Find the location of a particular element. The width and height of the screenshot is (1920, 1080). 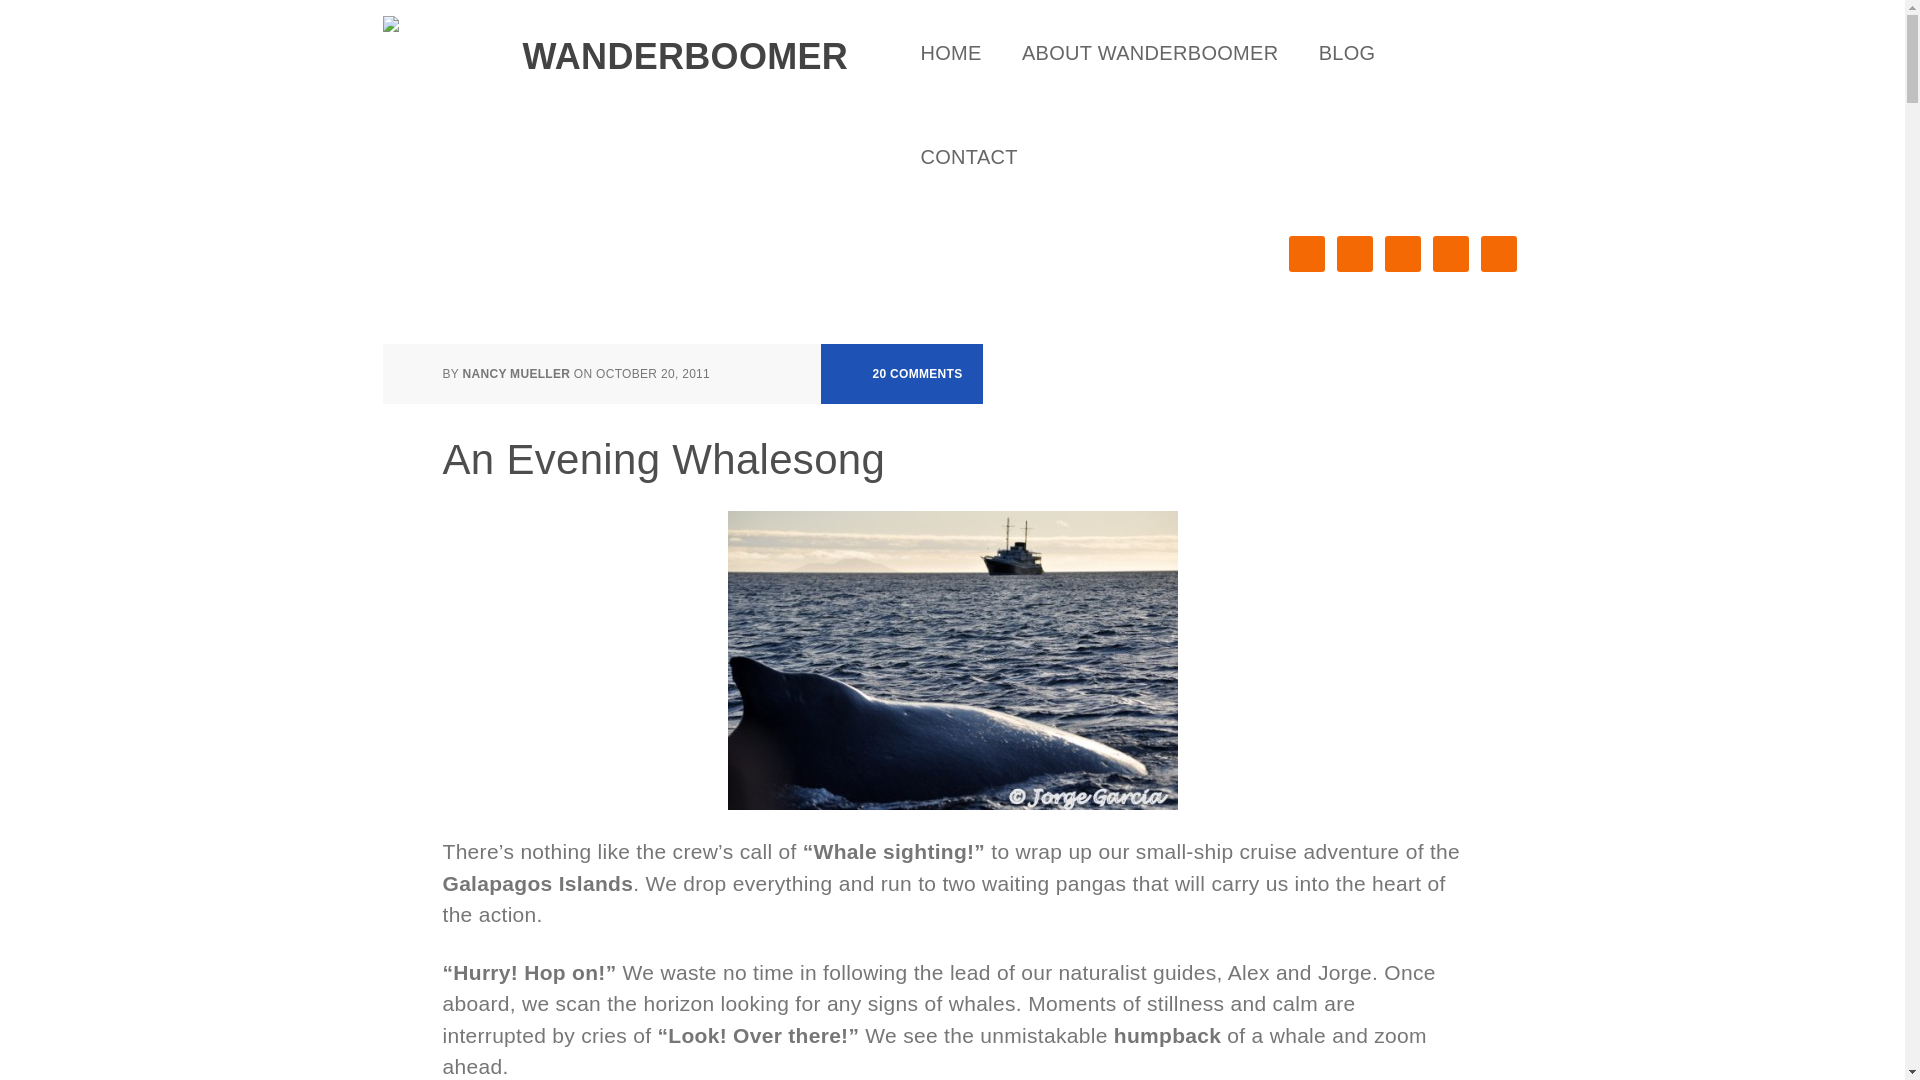

An Evening Whalesong is located at coordinates (663, 459).